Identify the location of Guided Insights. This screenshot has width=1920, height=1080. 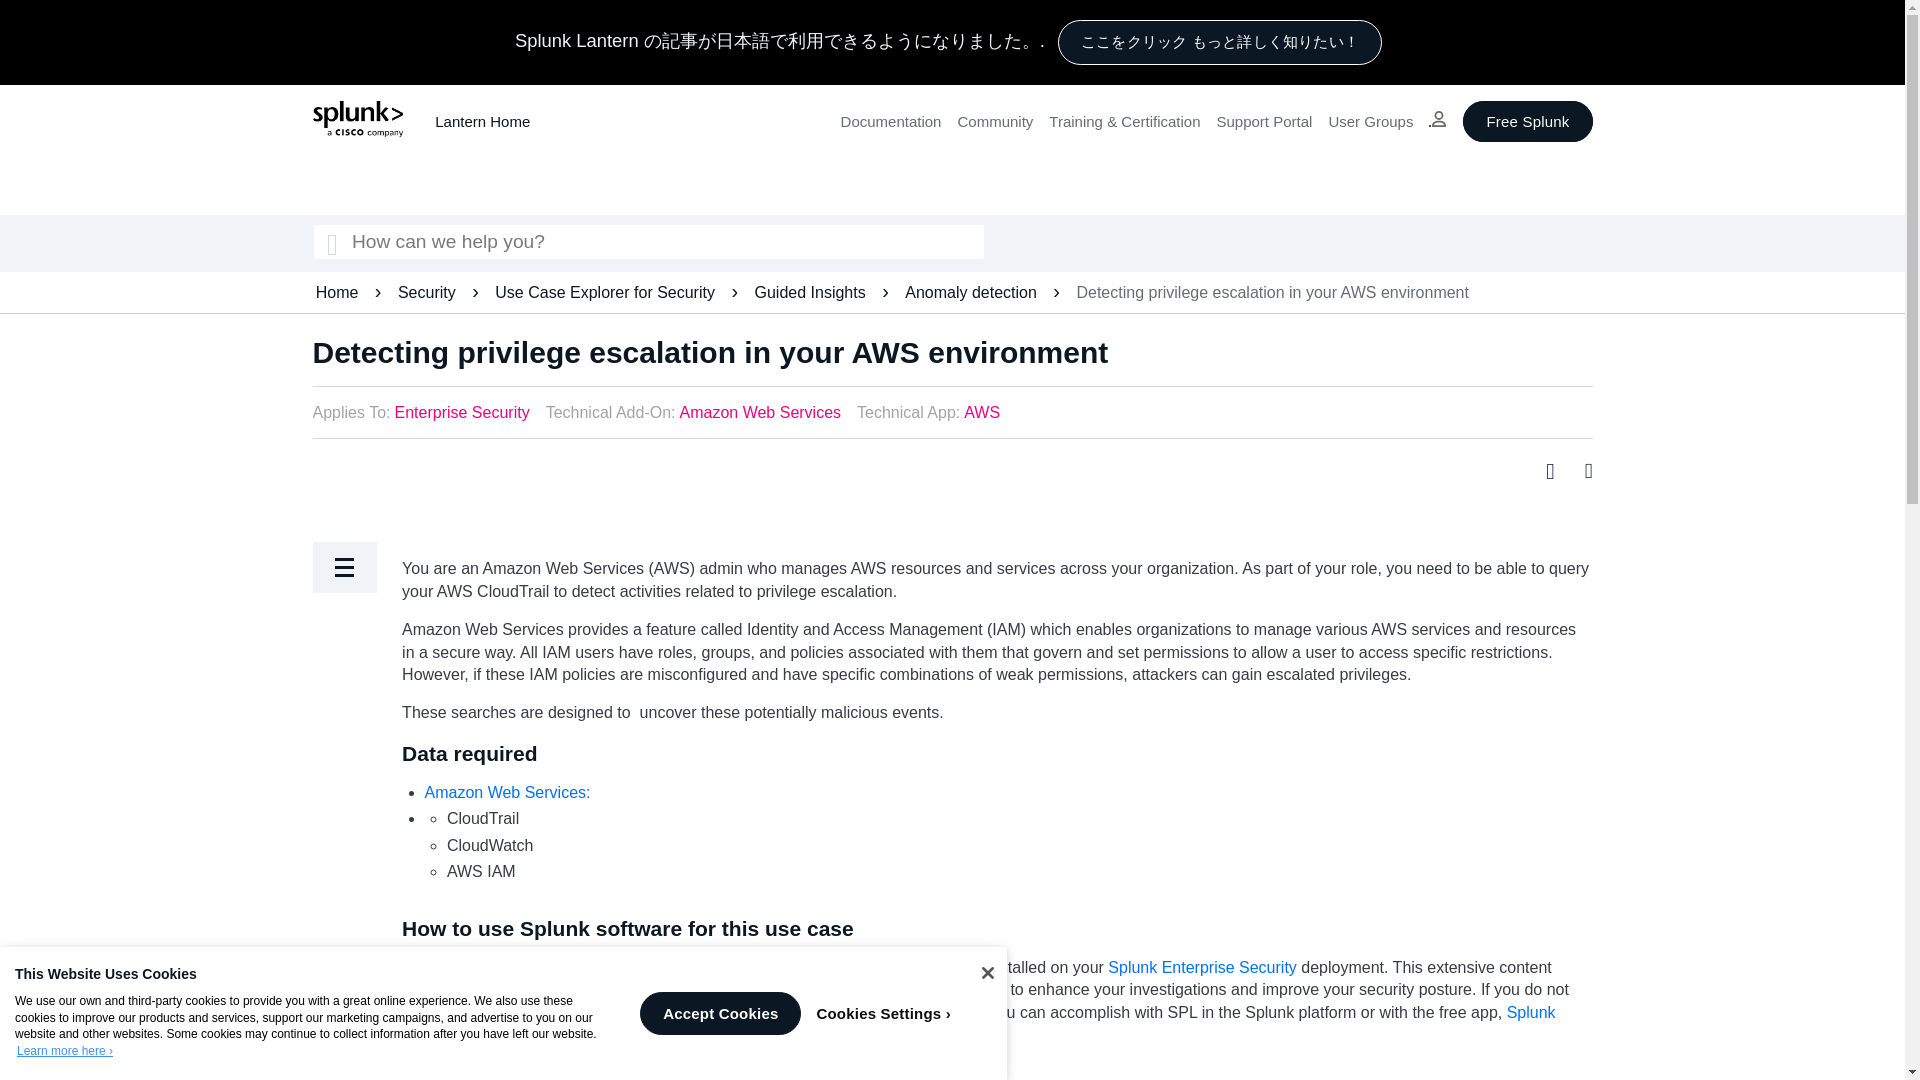
(812, 292).